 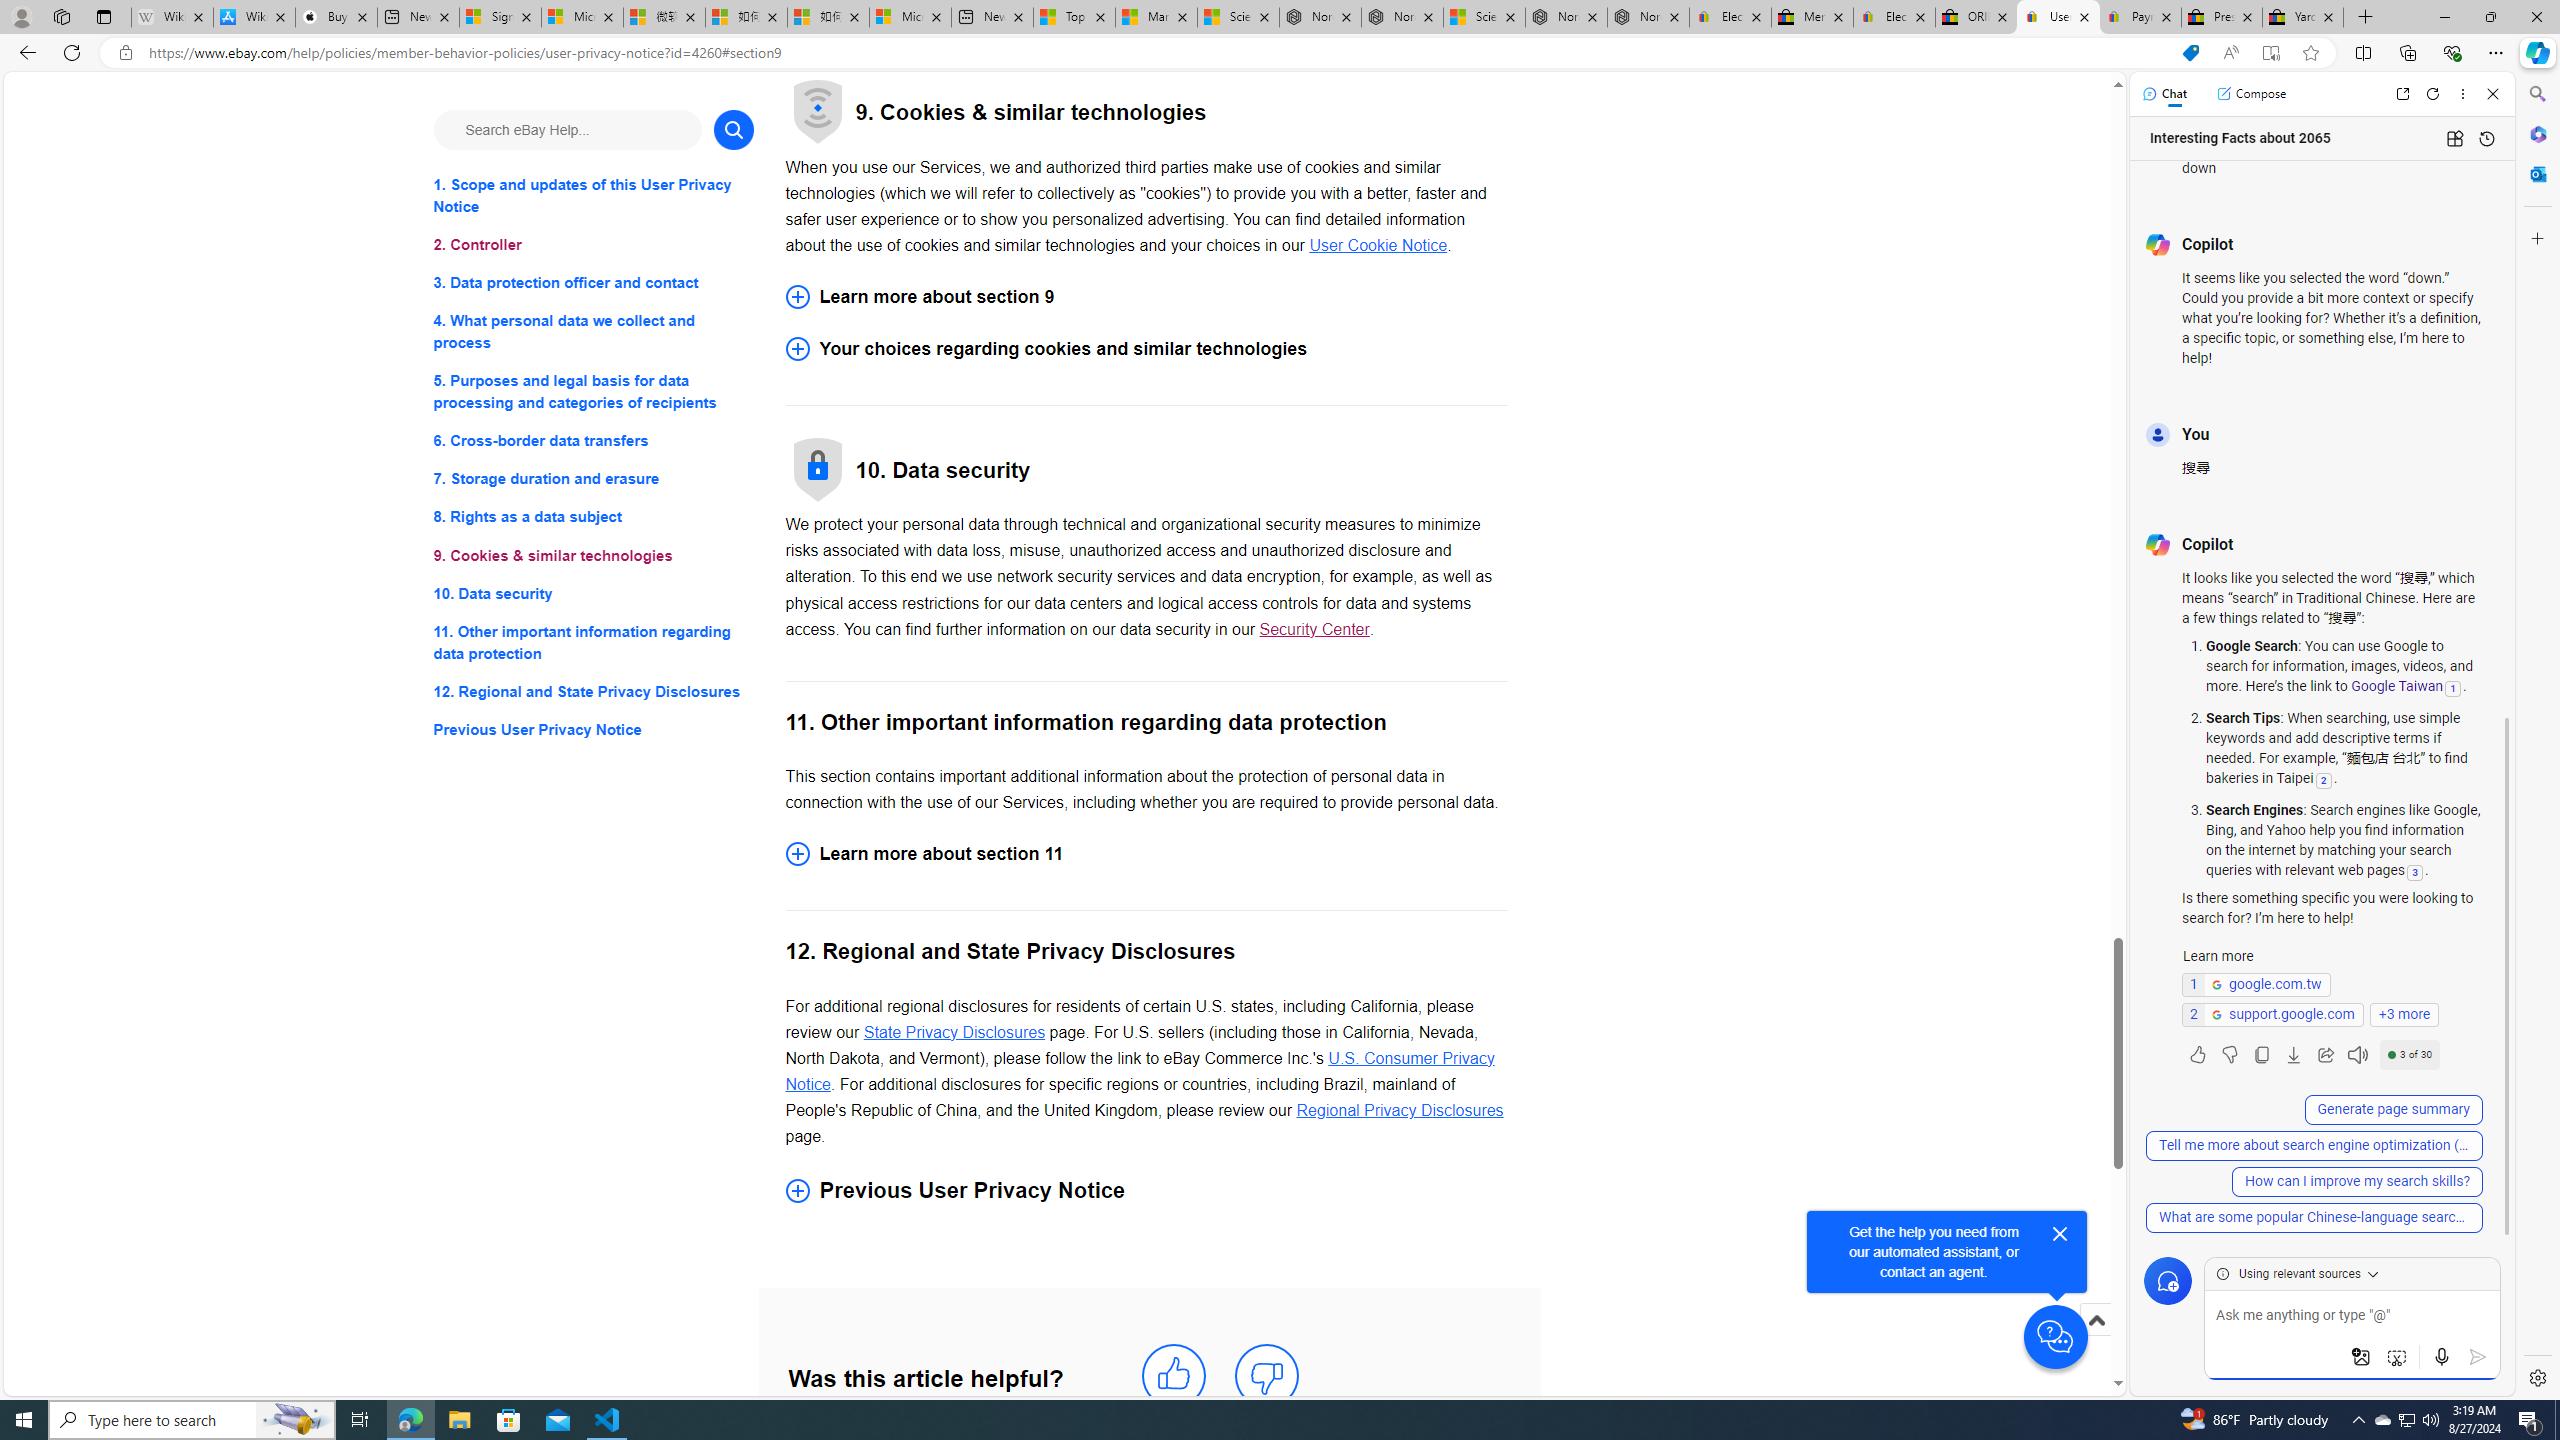 I want to click on Regional Privacy Disclosures - opens in new window or tab, so click(x=1400, y=1110).